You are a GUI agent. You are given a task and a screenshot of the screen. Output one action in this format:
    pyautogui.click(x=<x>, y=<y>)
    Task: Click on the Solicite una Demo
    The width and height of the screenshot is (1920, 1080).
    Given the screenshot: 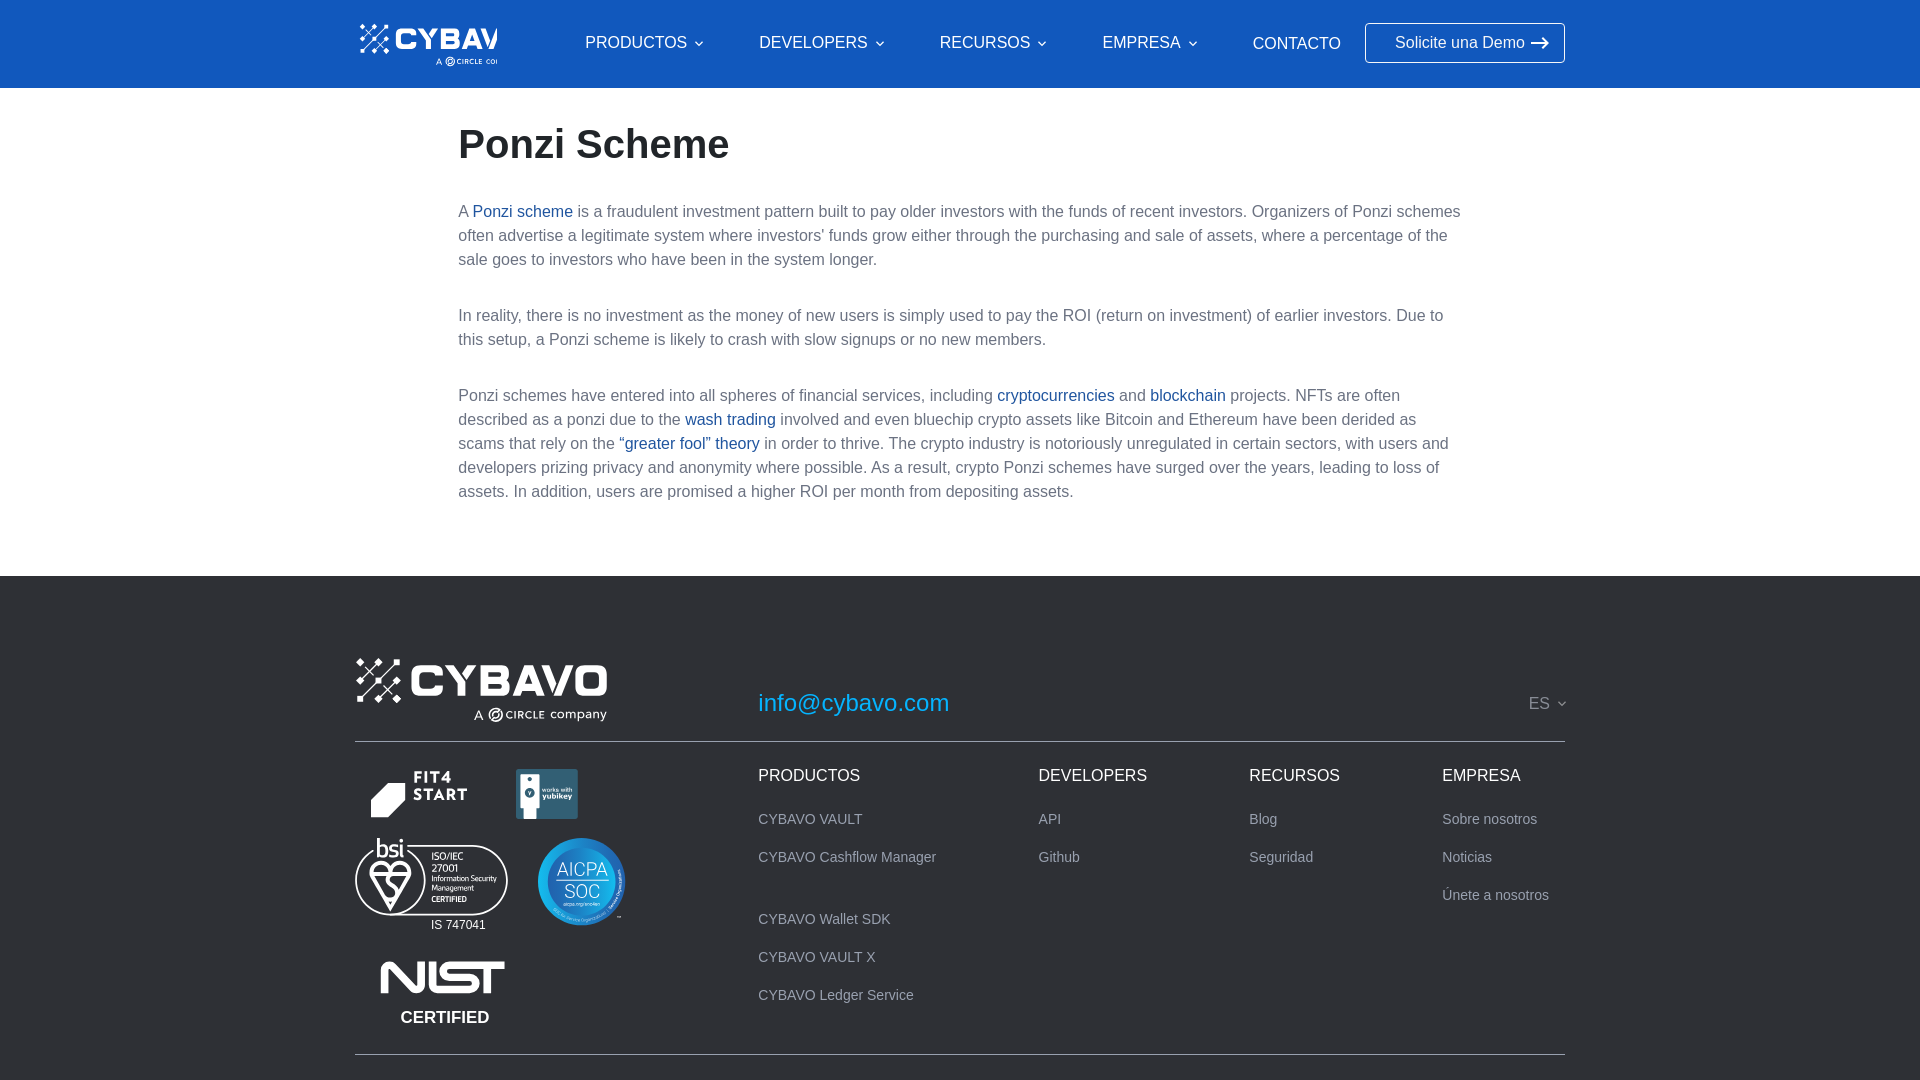 What is the action you would take?
    pyautogui.click(x=1464, y=42)
    